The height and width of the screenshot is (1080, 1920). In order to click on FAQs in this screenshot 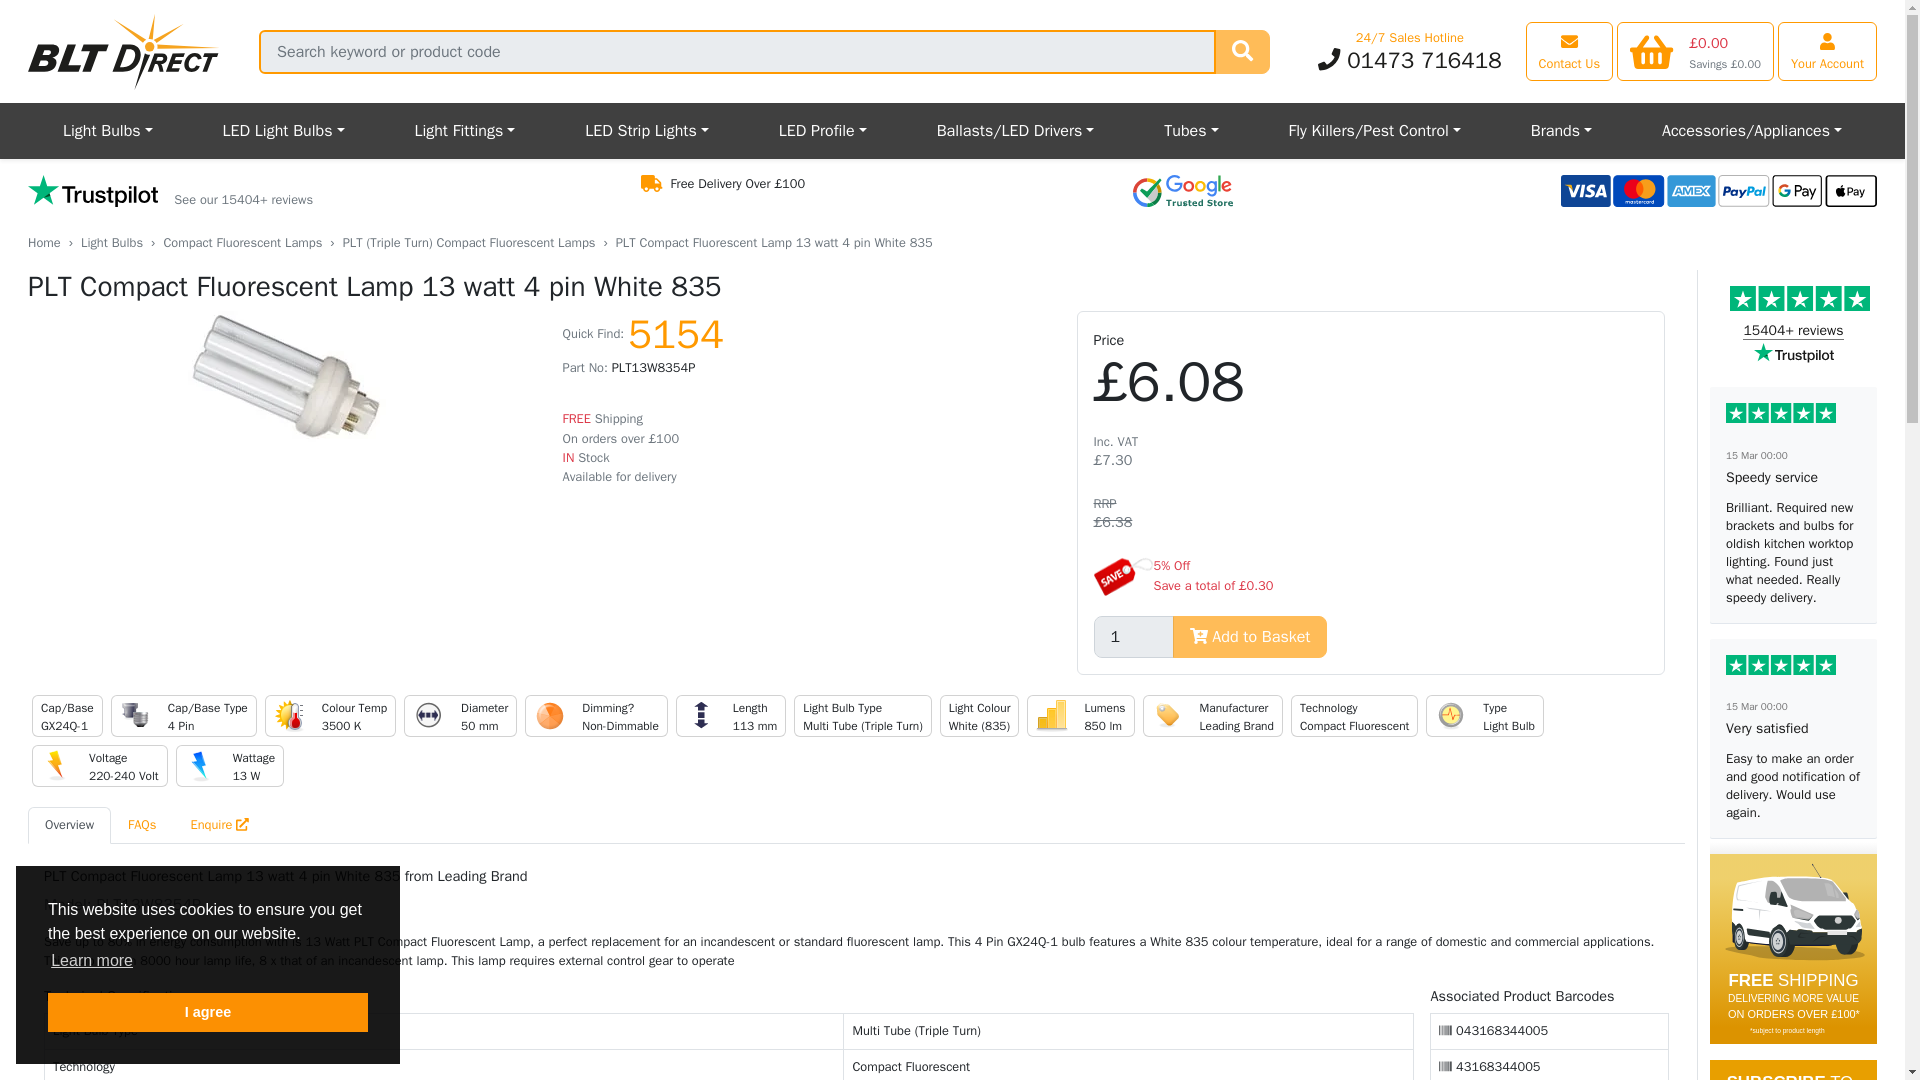, I will do `click(142, 824)`.